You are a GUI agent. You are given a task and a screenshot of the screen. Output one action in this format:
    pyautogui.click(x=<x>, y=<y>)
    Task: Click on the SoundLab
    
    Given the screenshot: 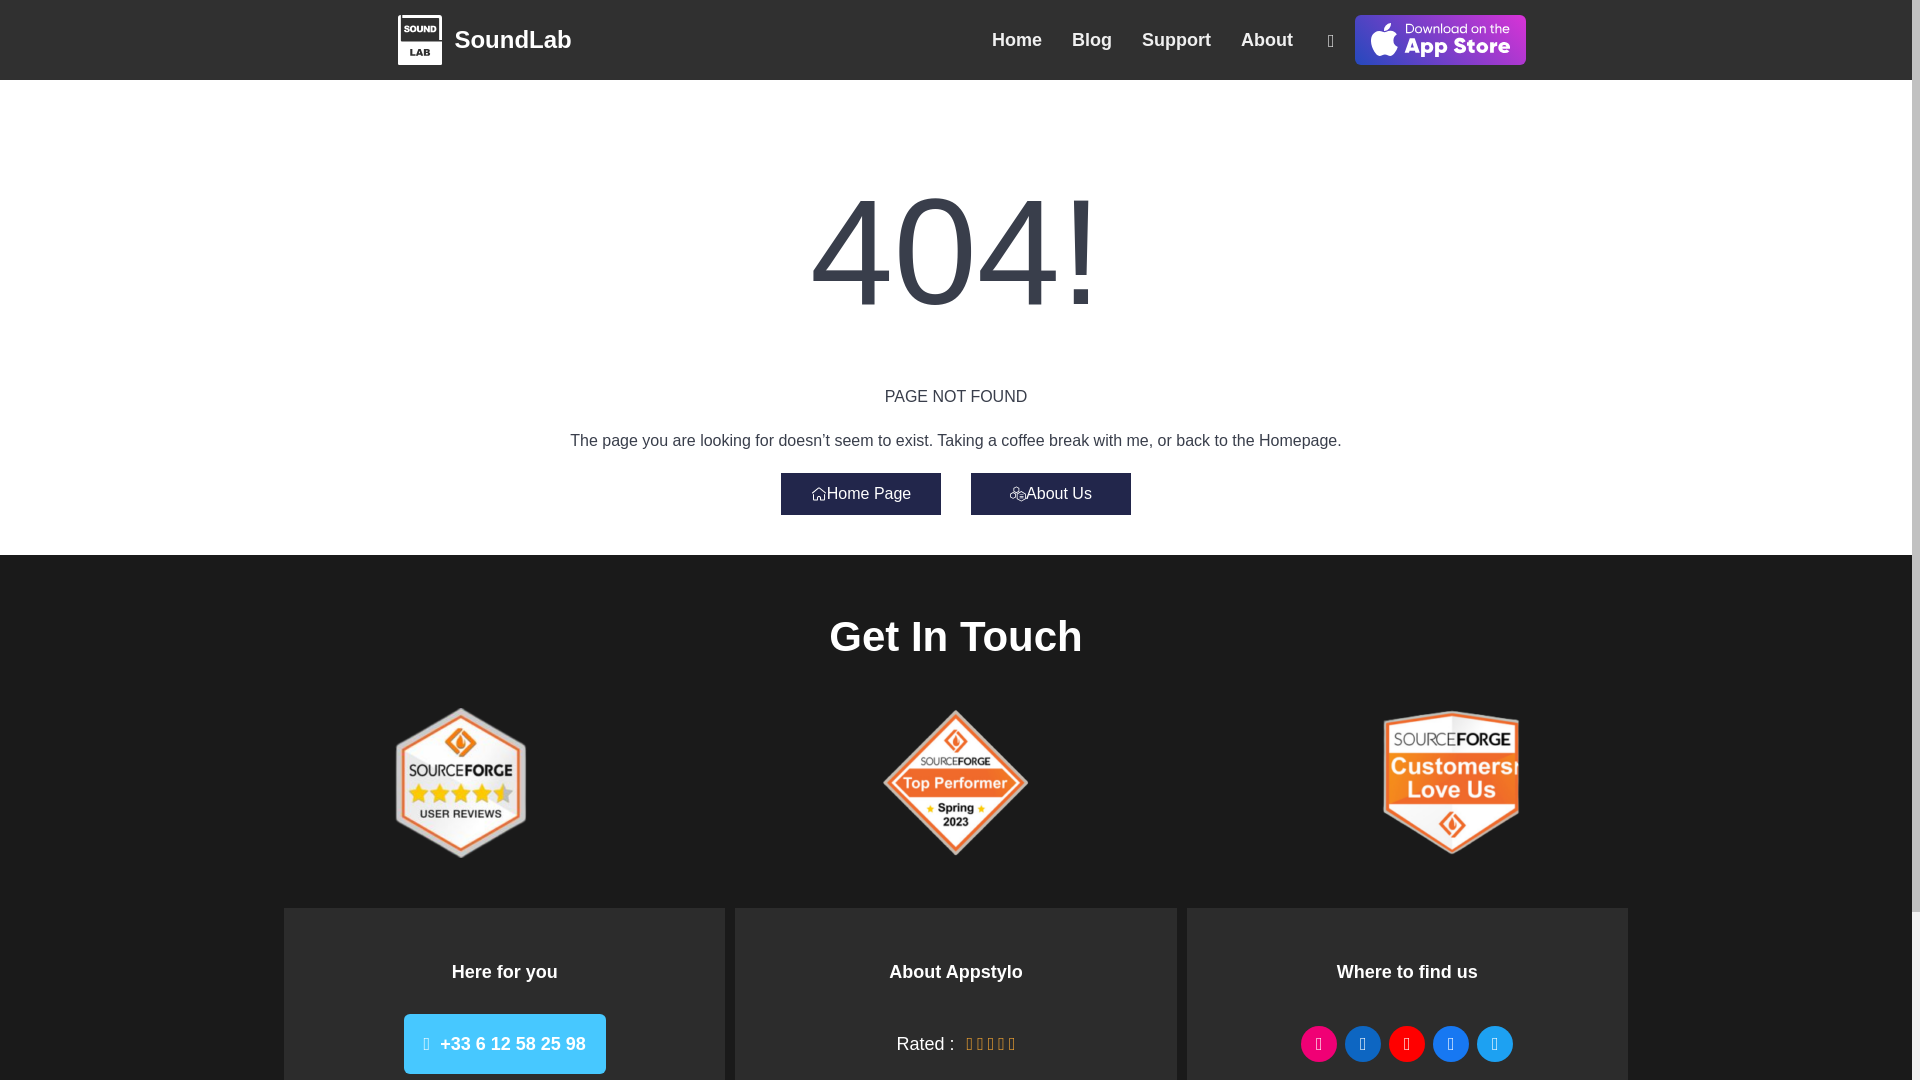 What is the action you would take?
    pyautogui.click(x=484, y=40)
    